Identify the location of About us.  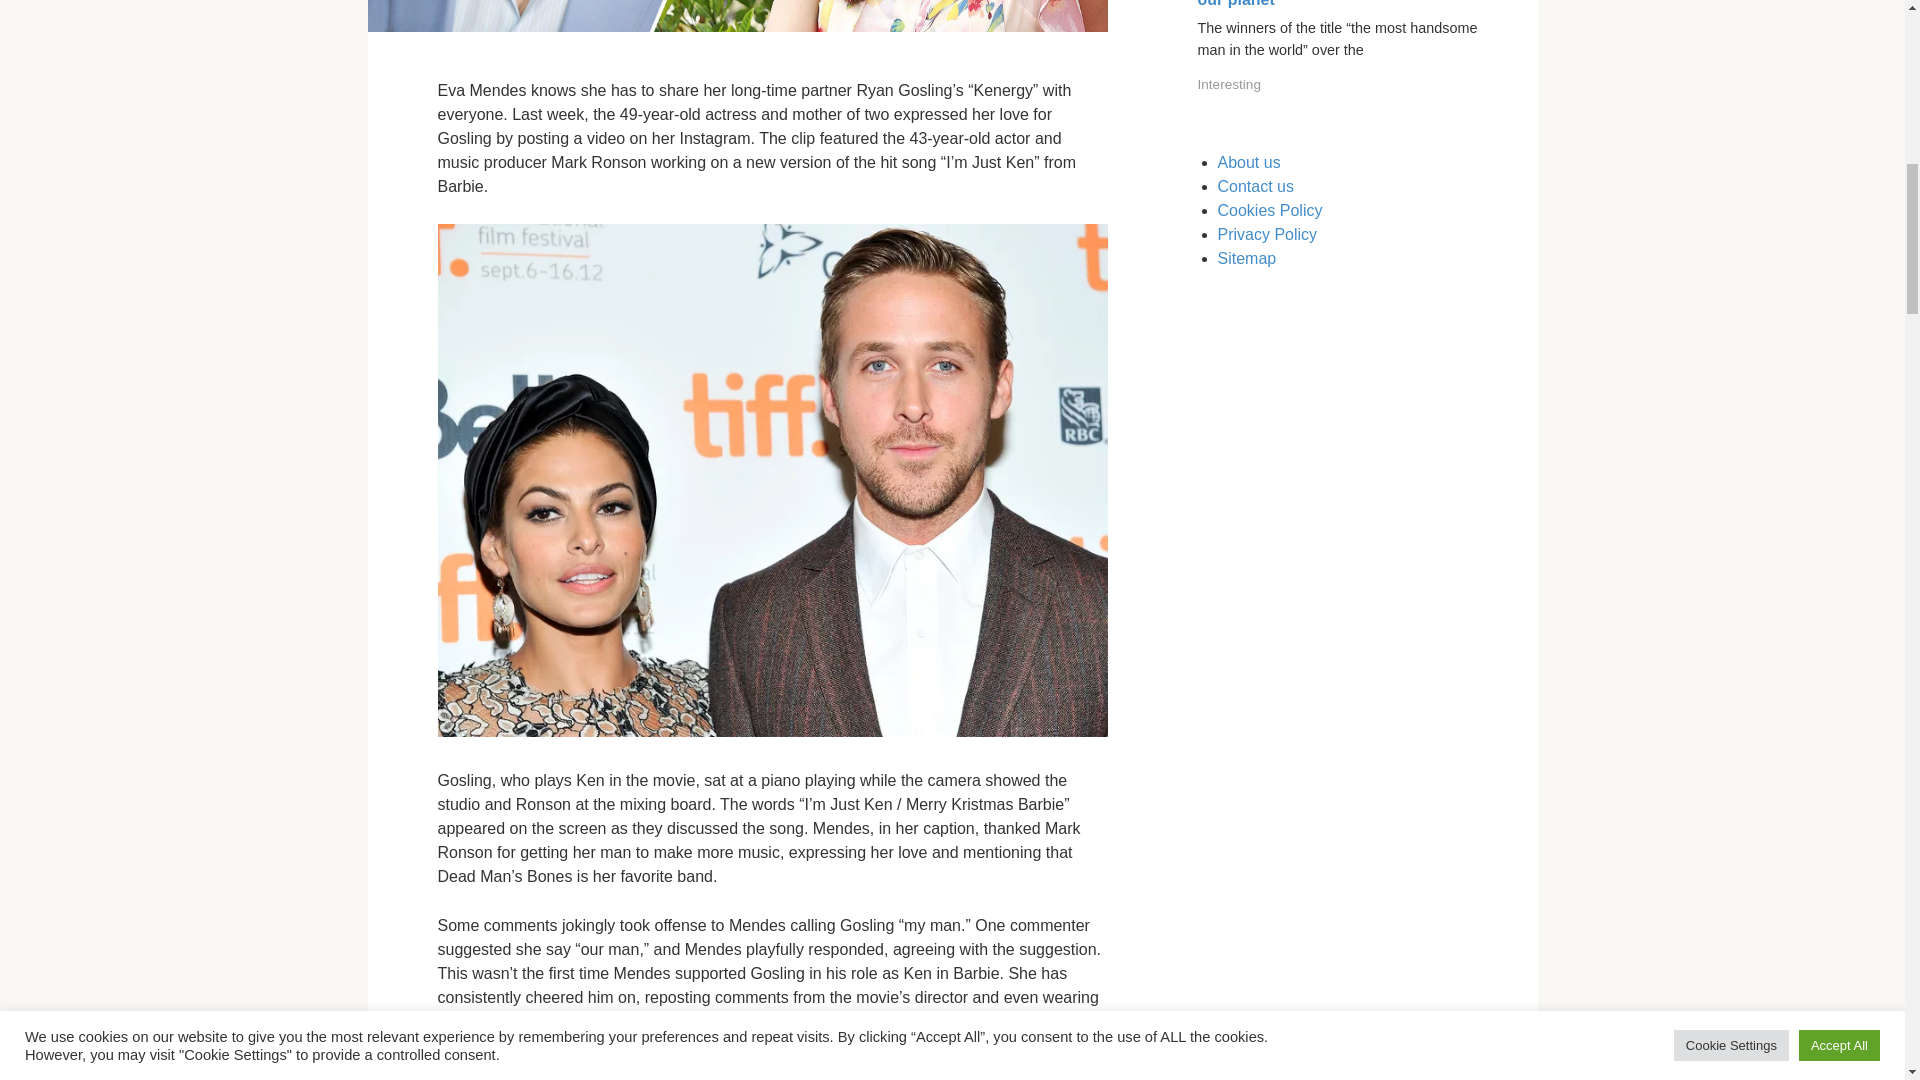
(1248, 162).